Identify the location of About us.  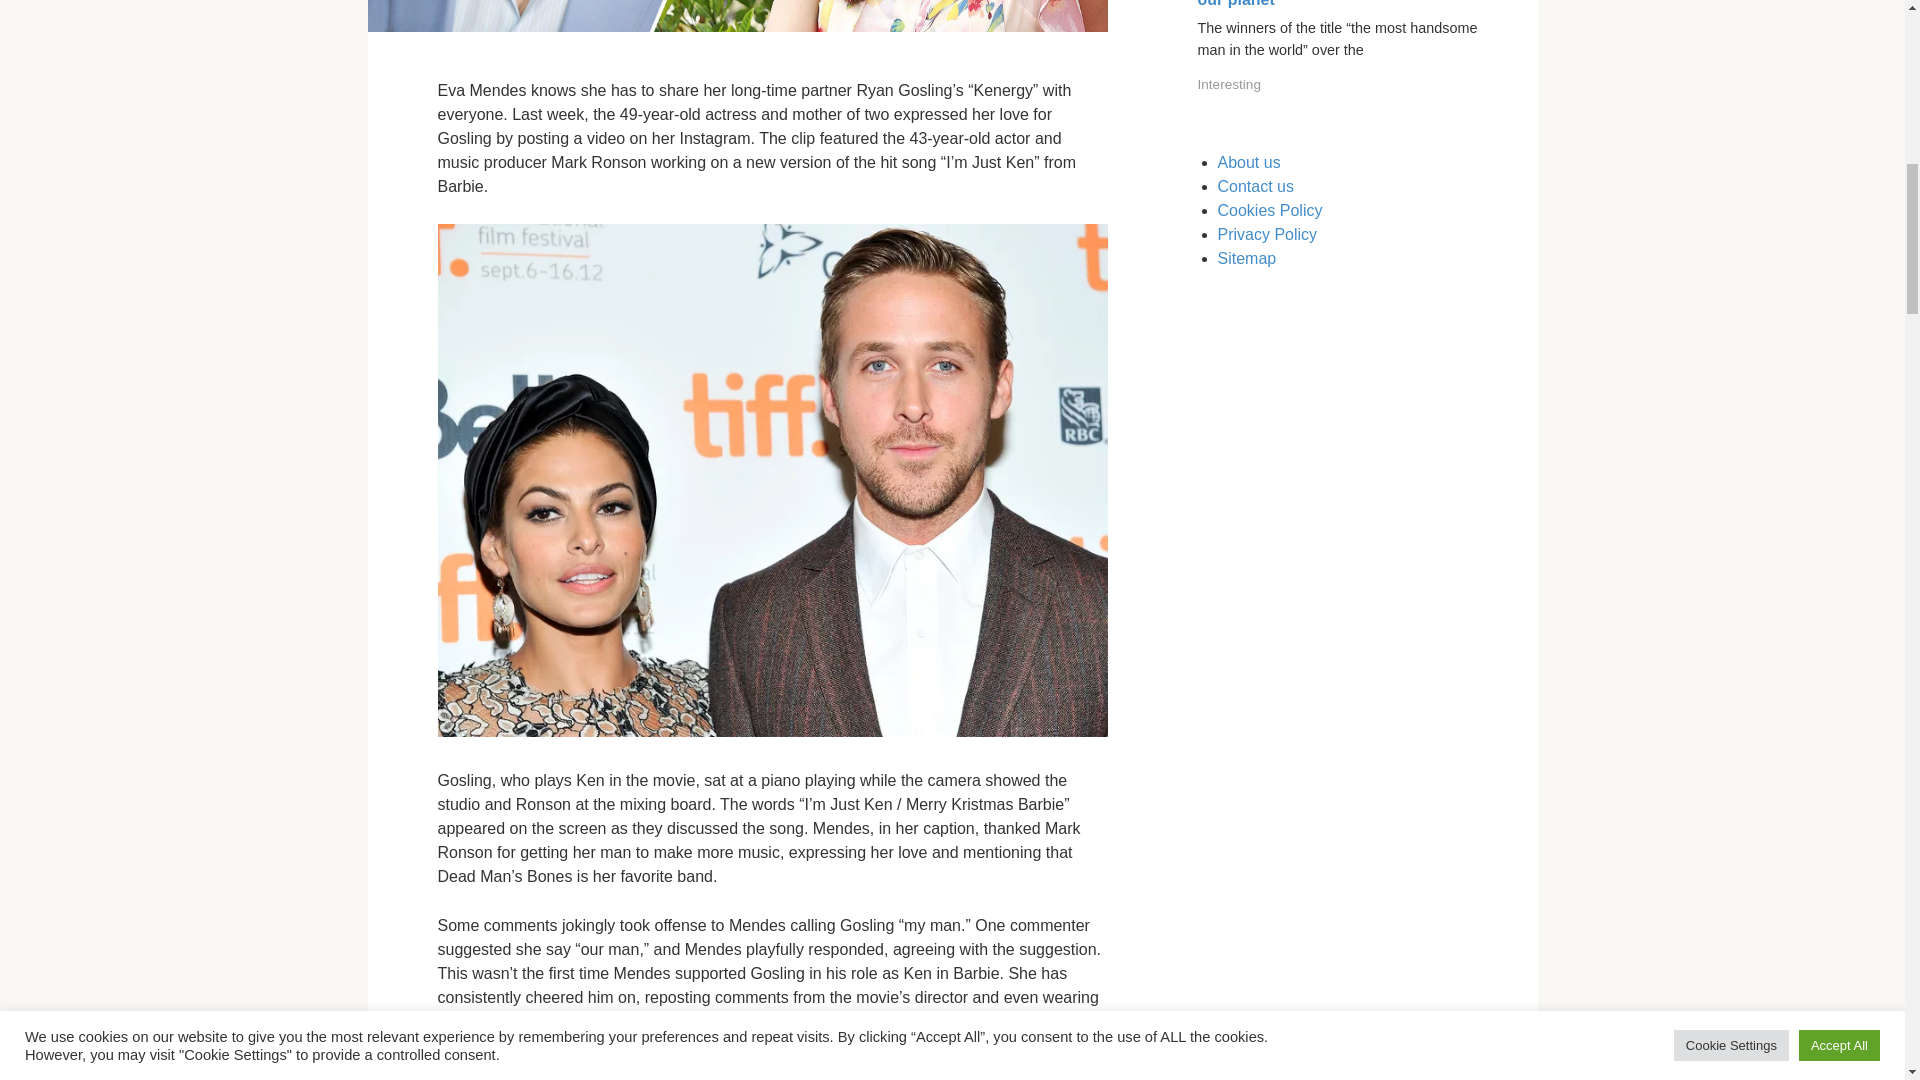
(1248, 162).